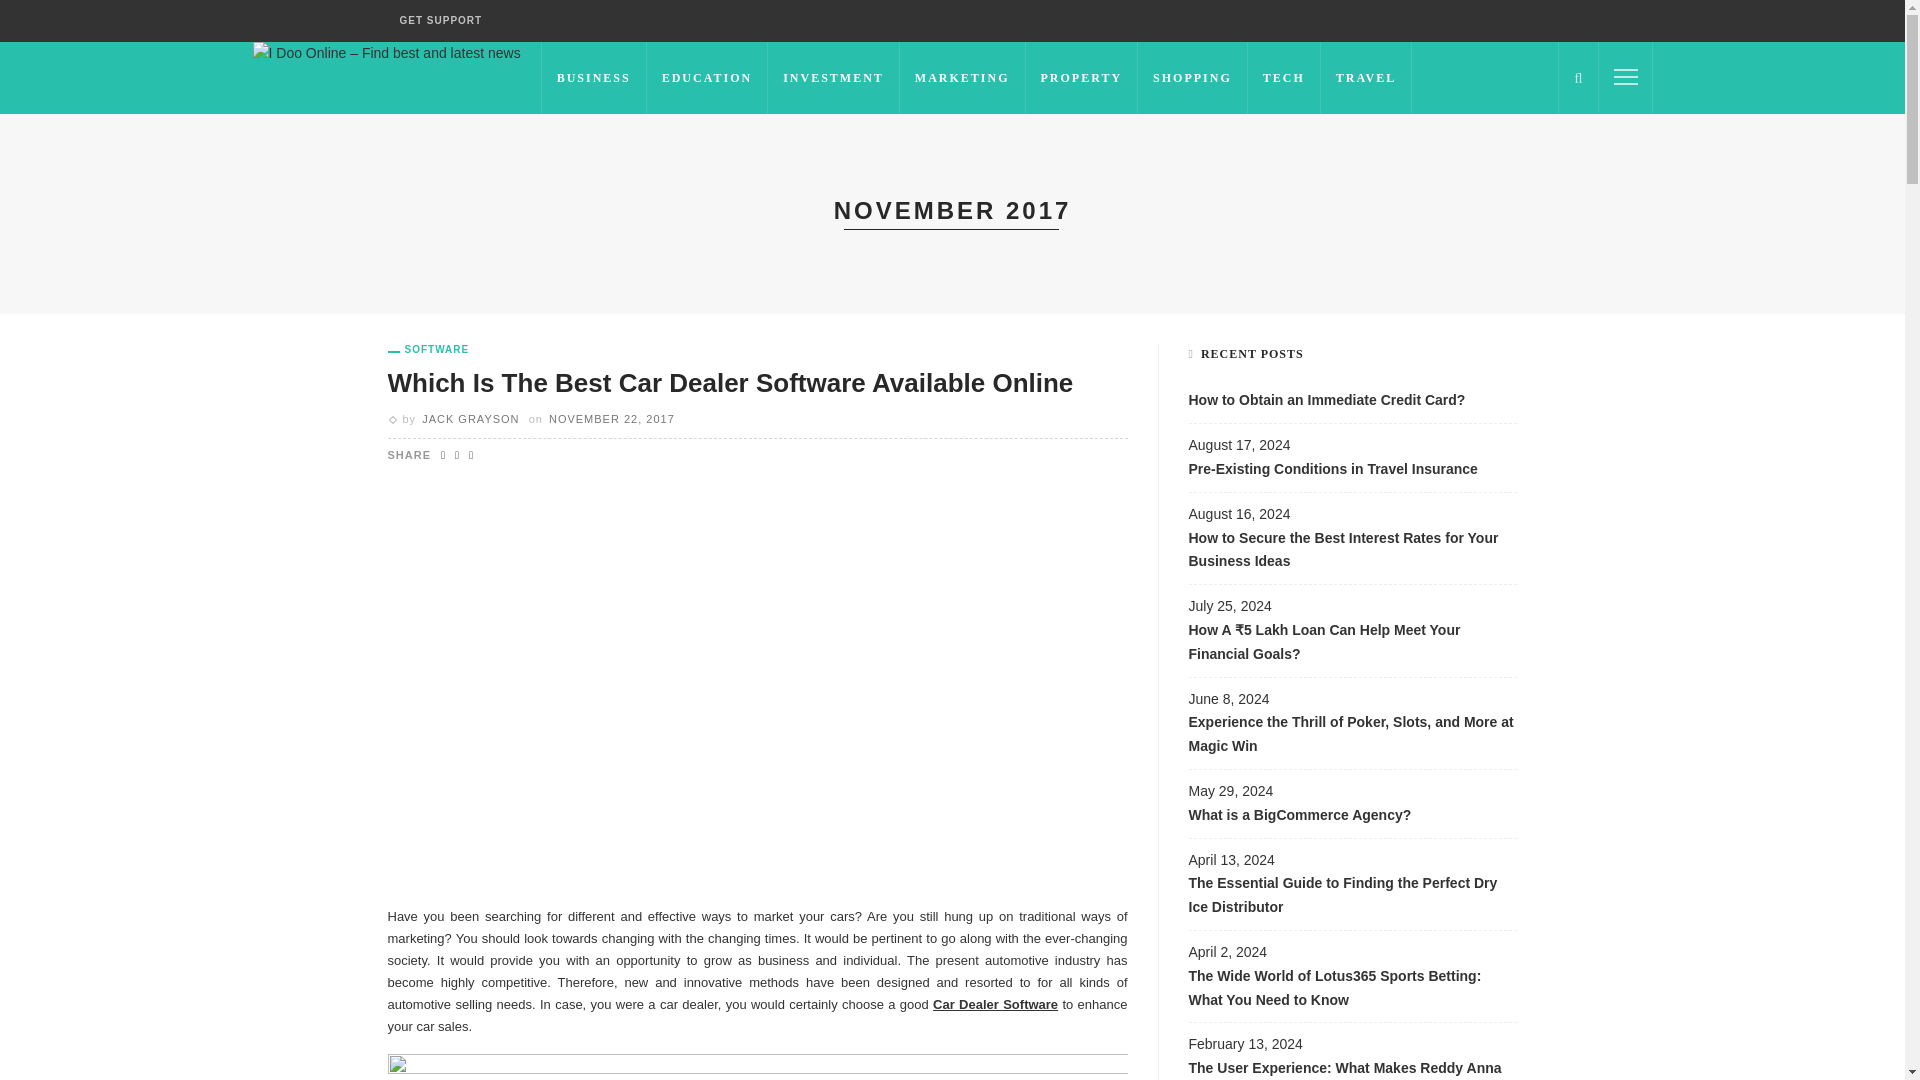 This screenshot has width=1920, height=1080. What do you see at coordinates (1193, 78) in the screenshot?
I see `SHOPPING` at bounding box center [1193, 78].